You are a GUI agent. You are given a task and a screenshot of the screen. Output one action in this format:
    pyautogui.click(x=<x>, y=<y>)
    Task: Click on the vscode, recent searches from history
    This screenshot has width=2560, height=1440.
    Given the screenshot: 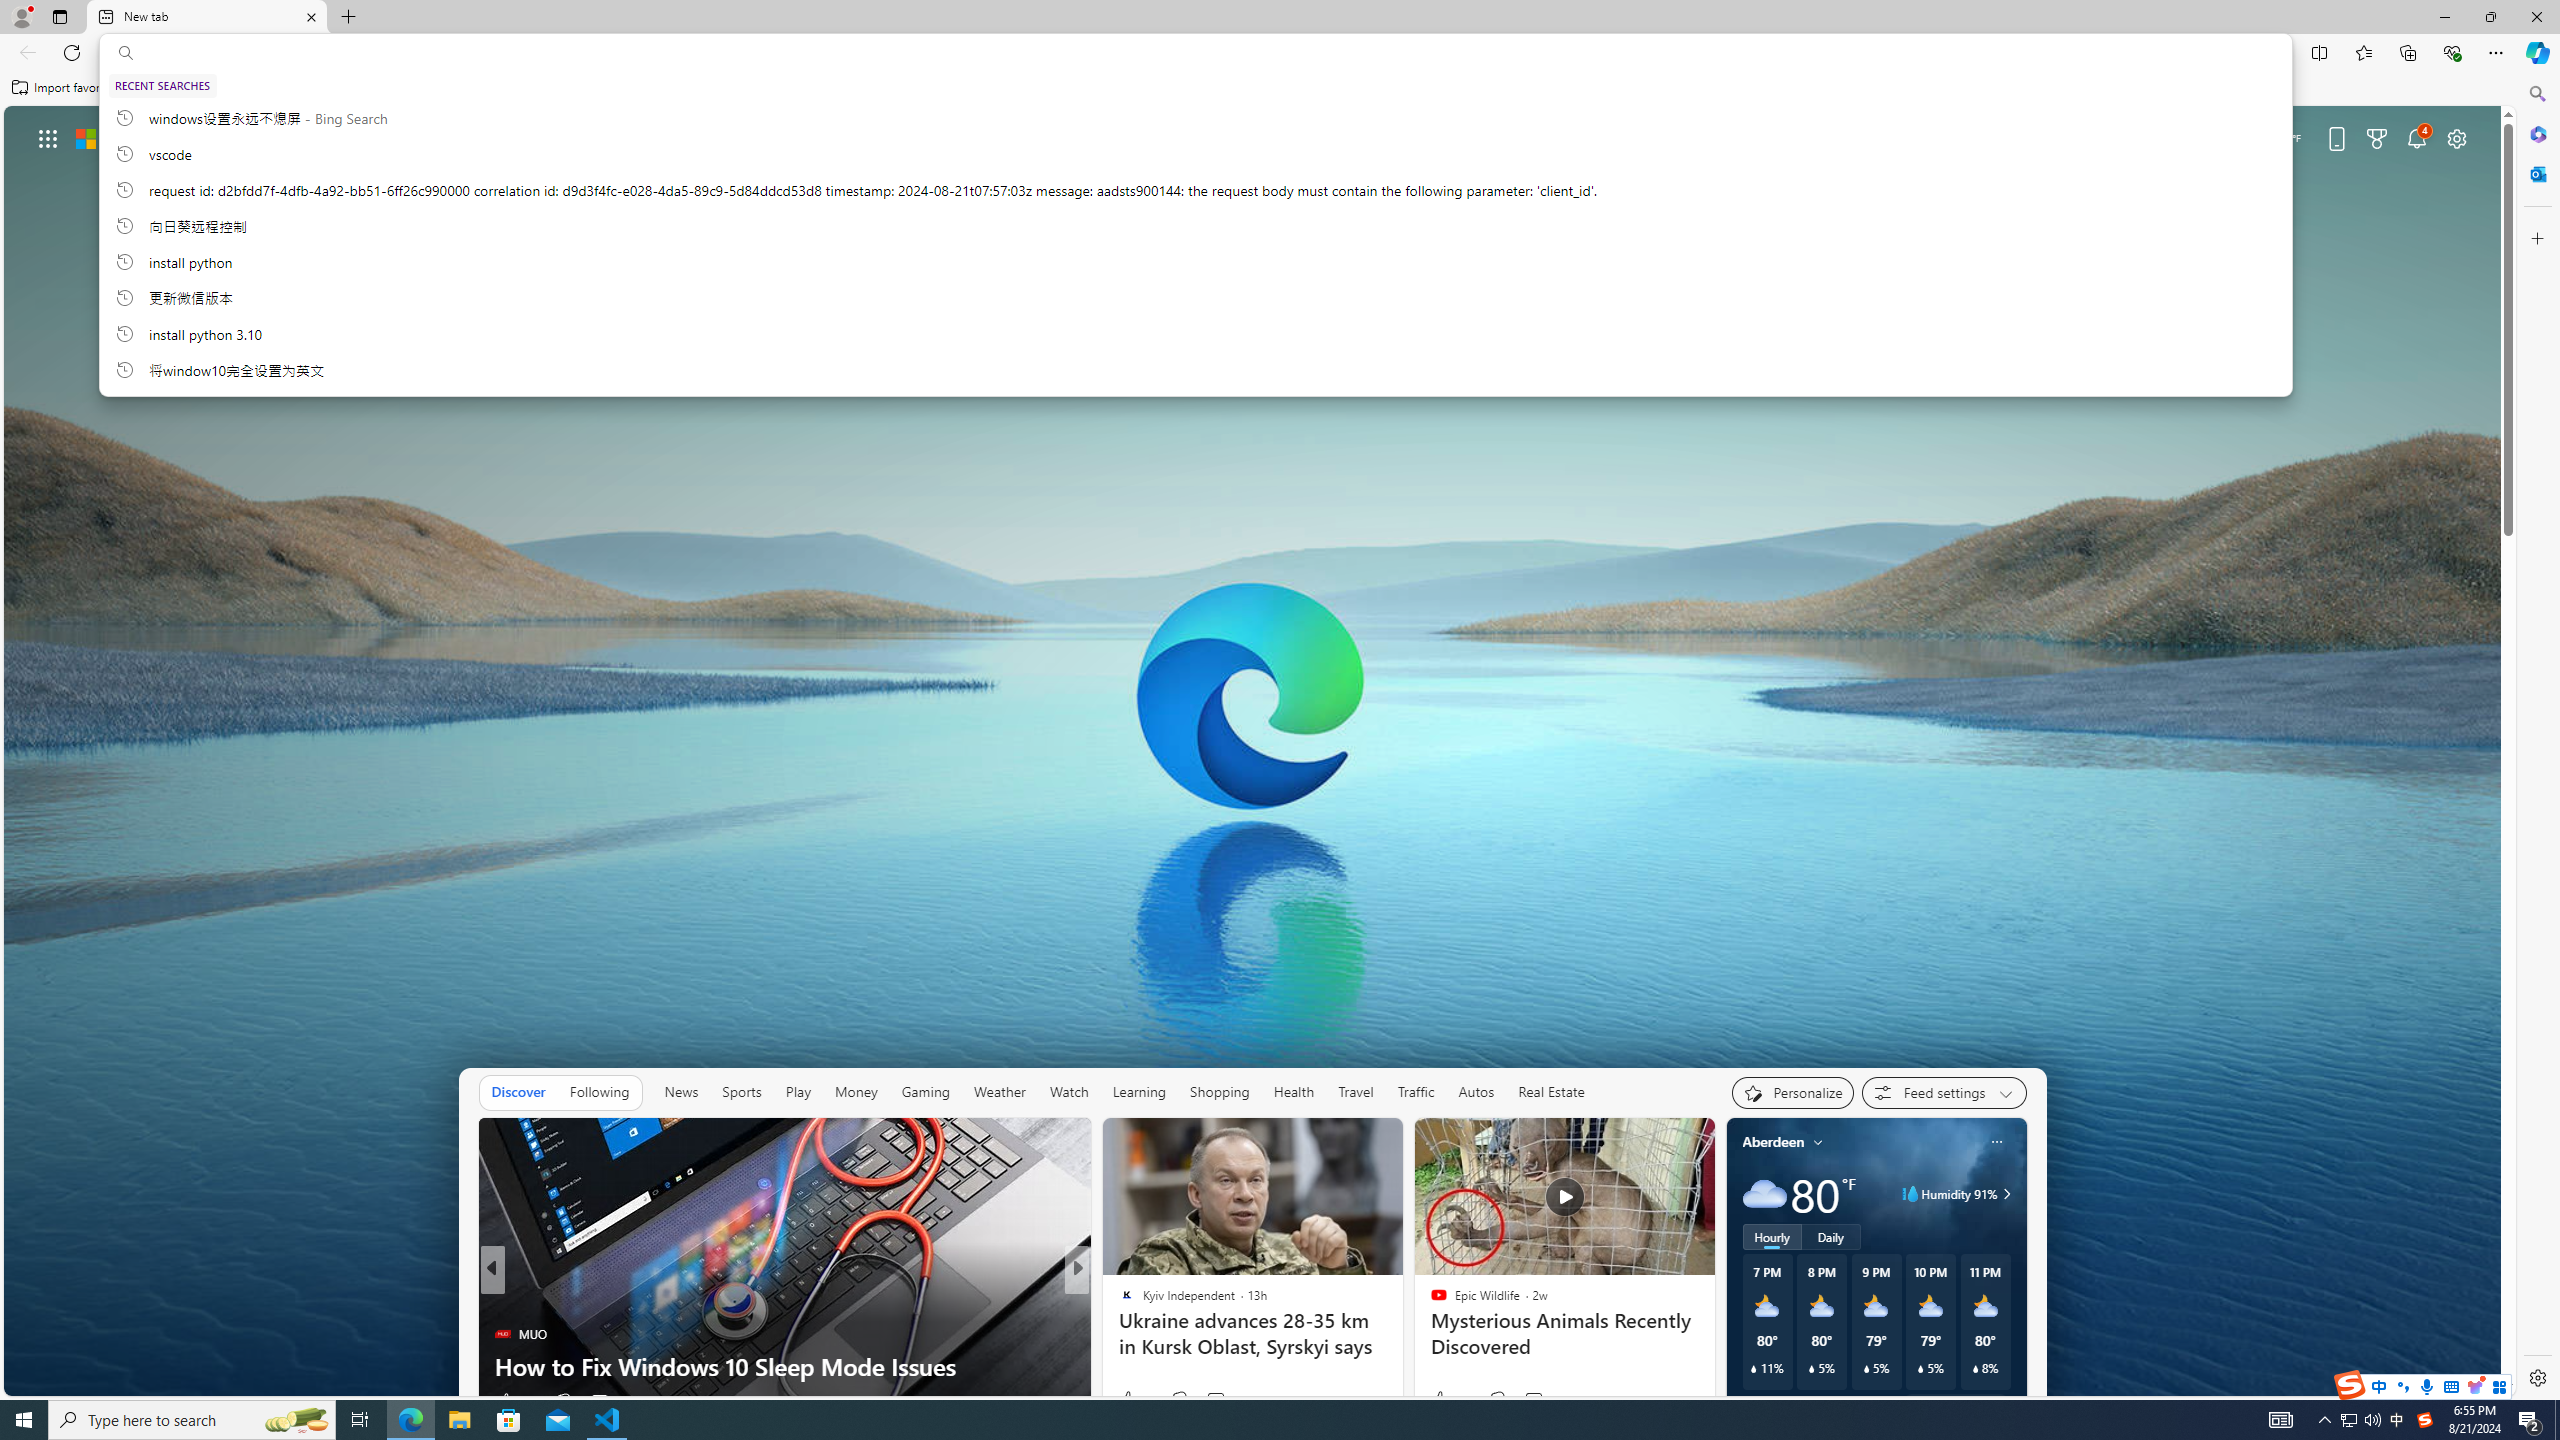 What is the action you would take?
    pyautogui.click(x=1195, y=153)
    